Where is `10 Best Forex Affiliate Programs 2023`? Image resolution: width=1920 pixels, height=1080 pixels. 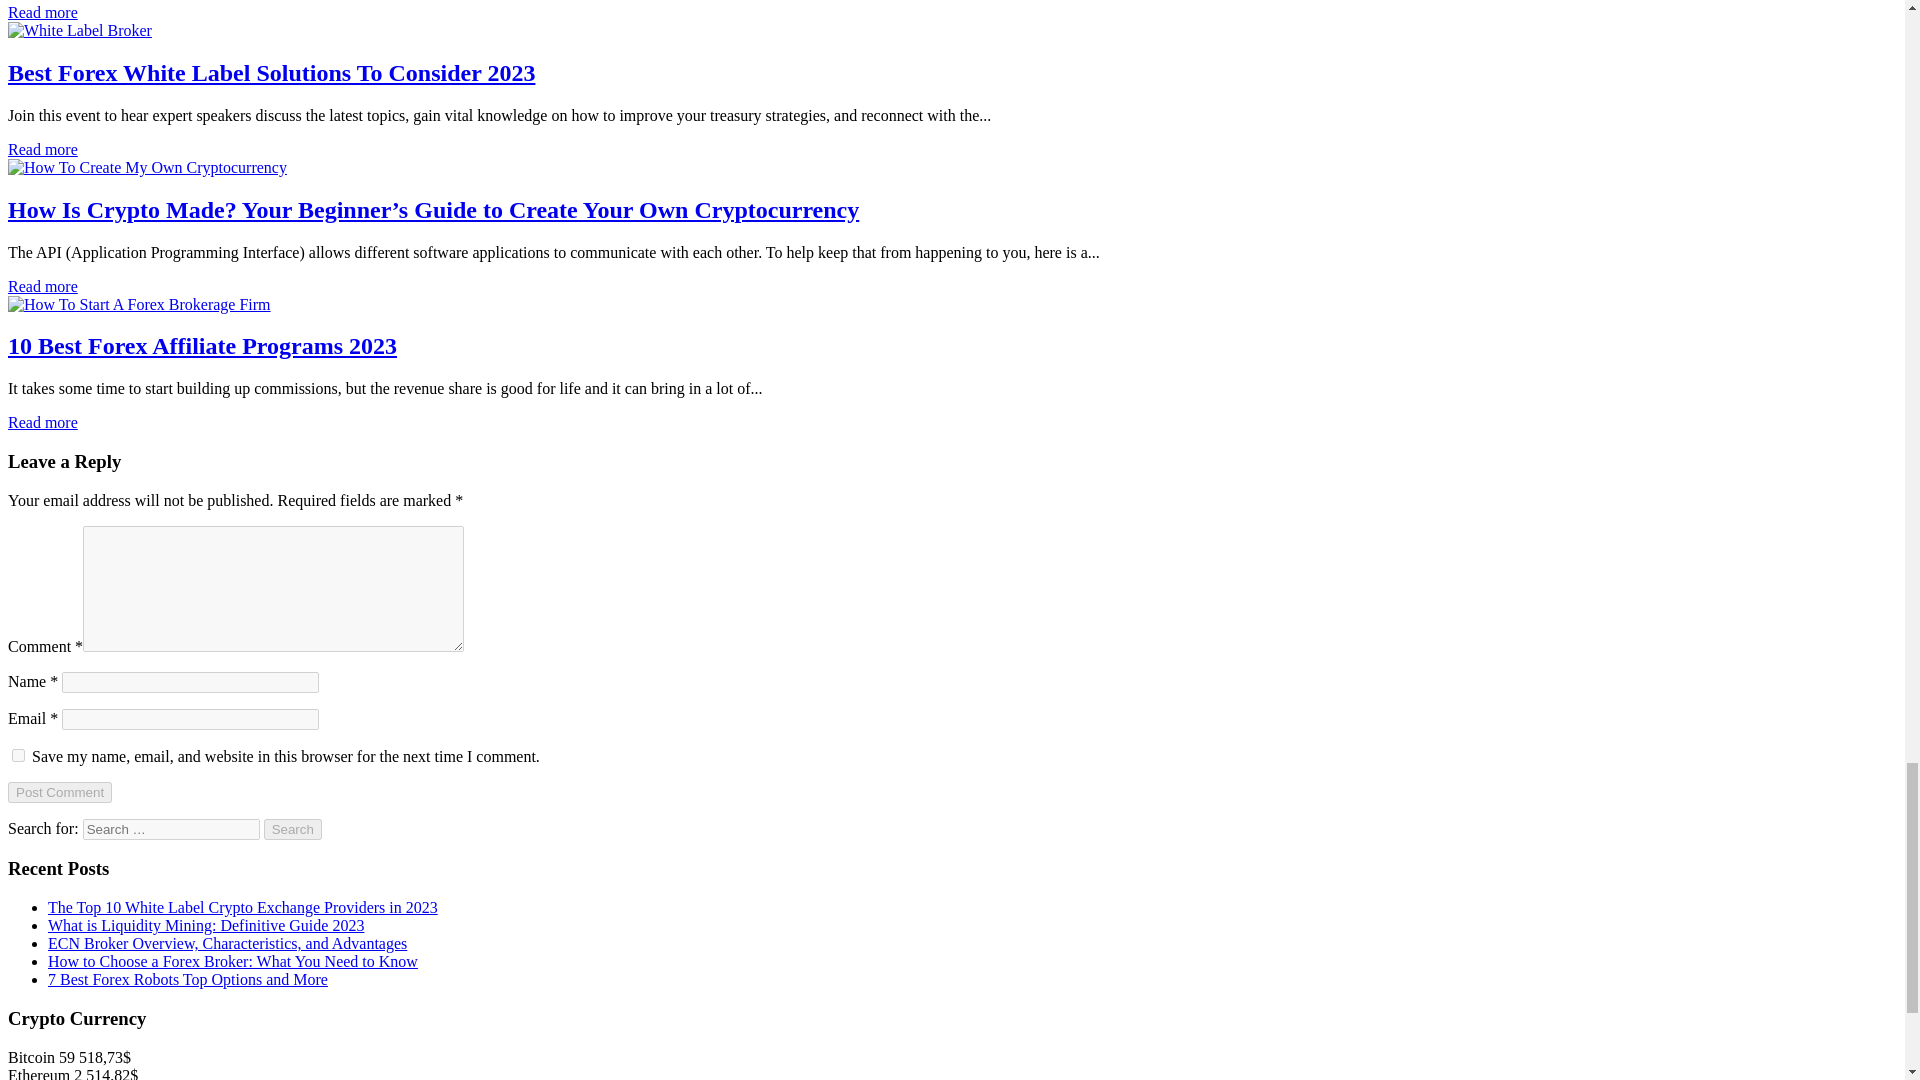 10 Best Forex Affiliate Programs 2023 is located at coordinates (138, 304).